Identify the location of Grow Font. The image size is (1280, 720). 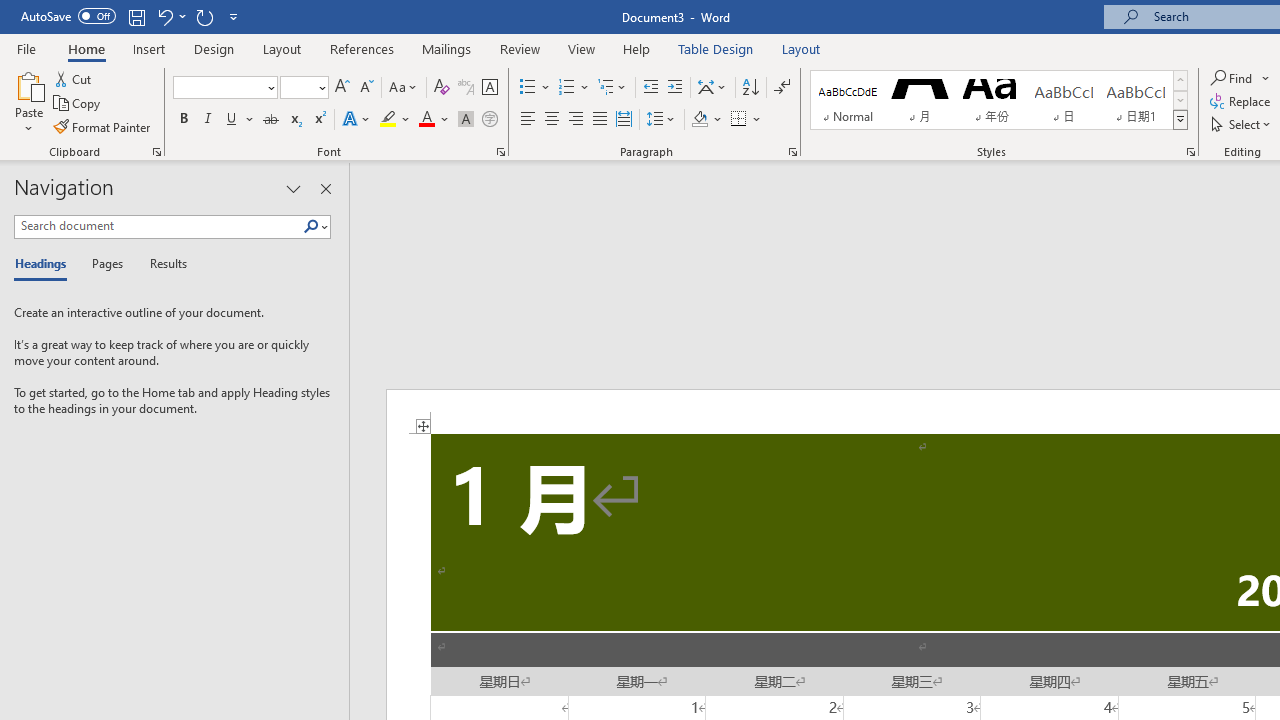
(342, 88).